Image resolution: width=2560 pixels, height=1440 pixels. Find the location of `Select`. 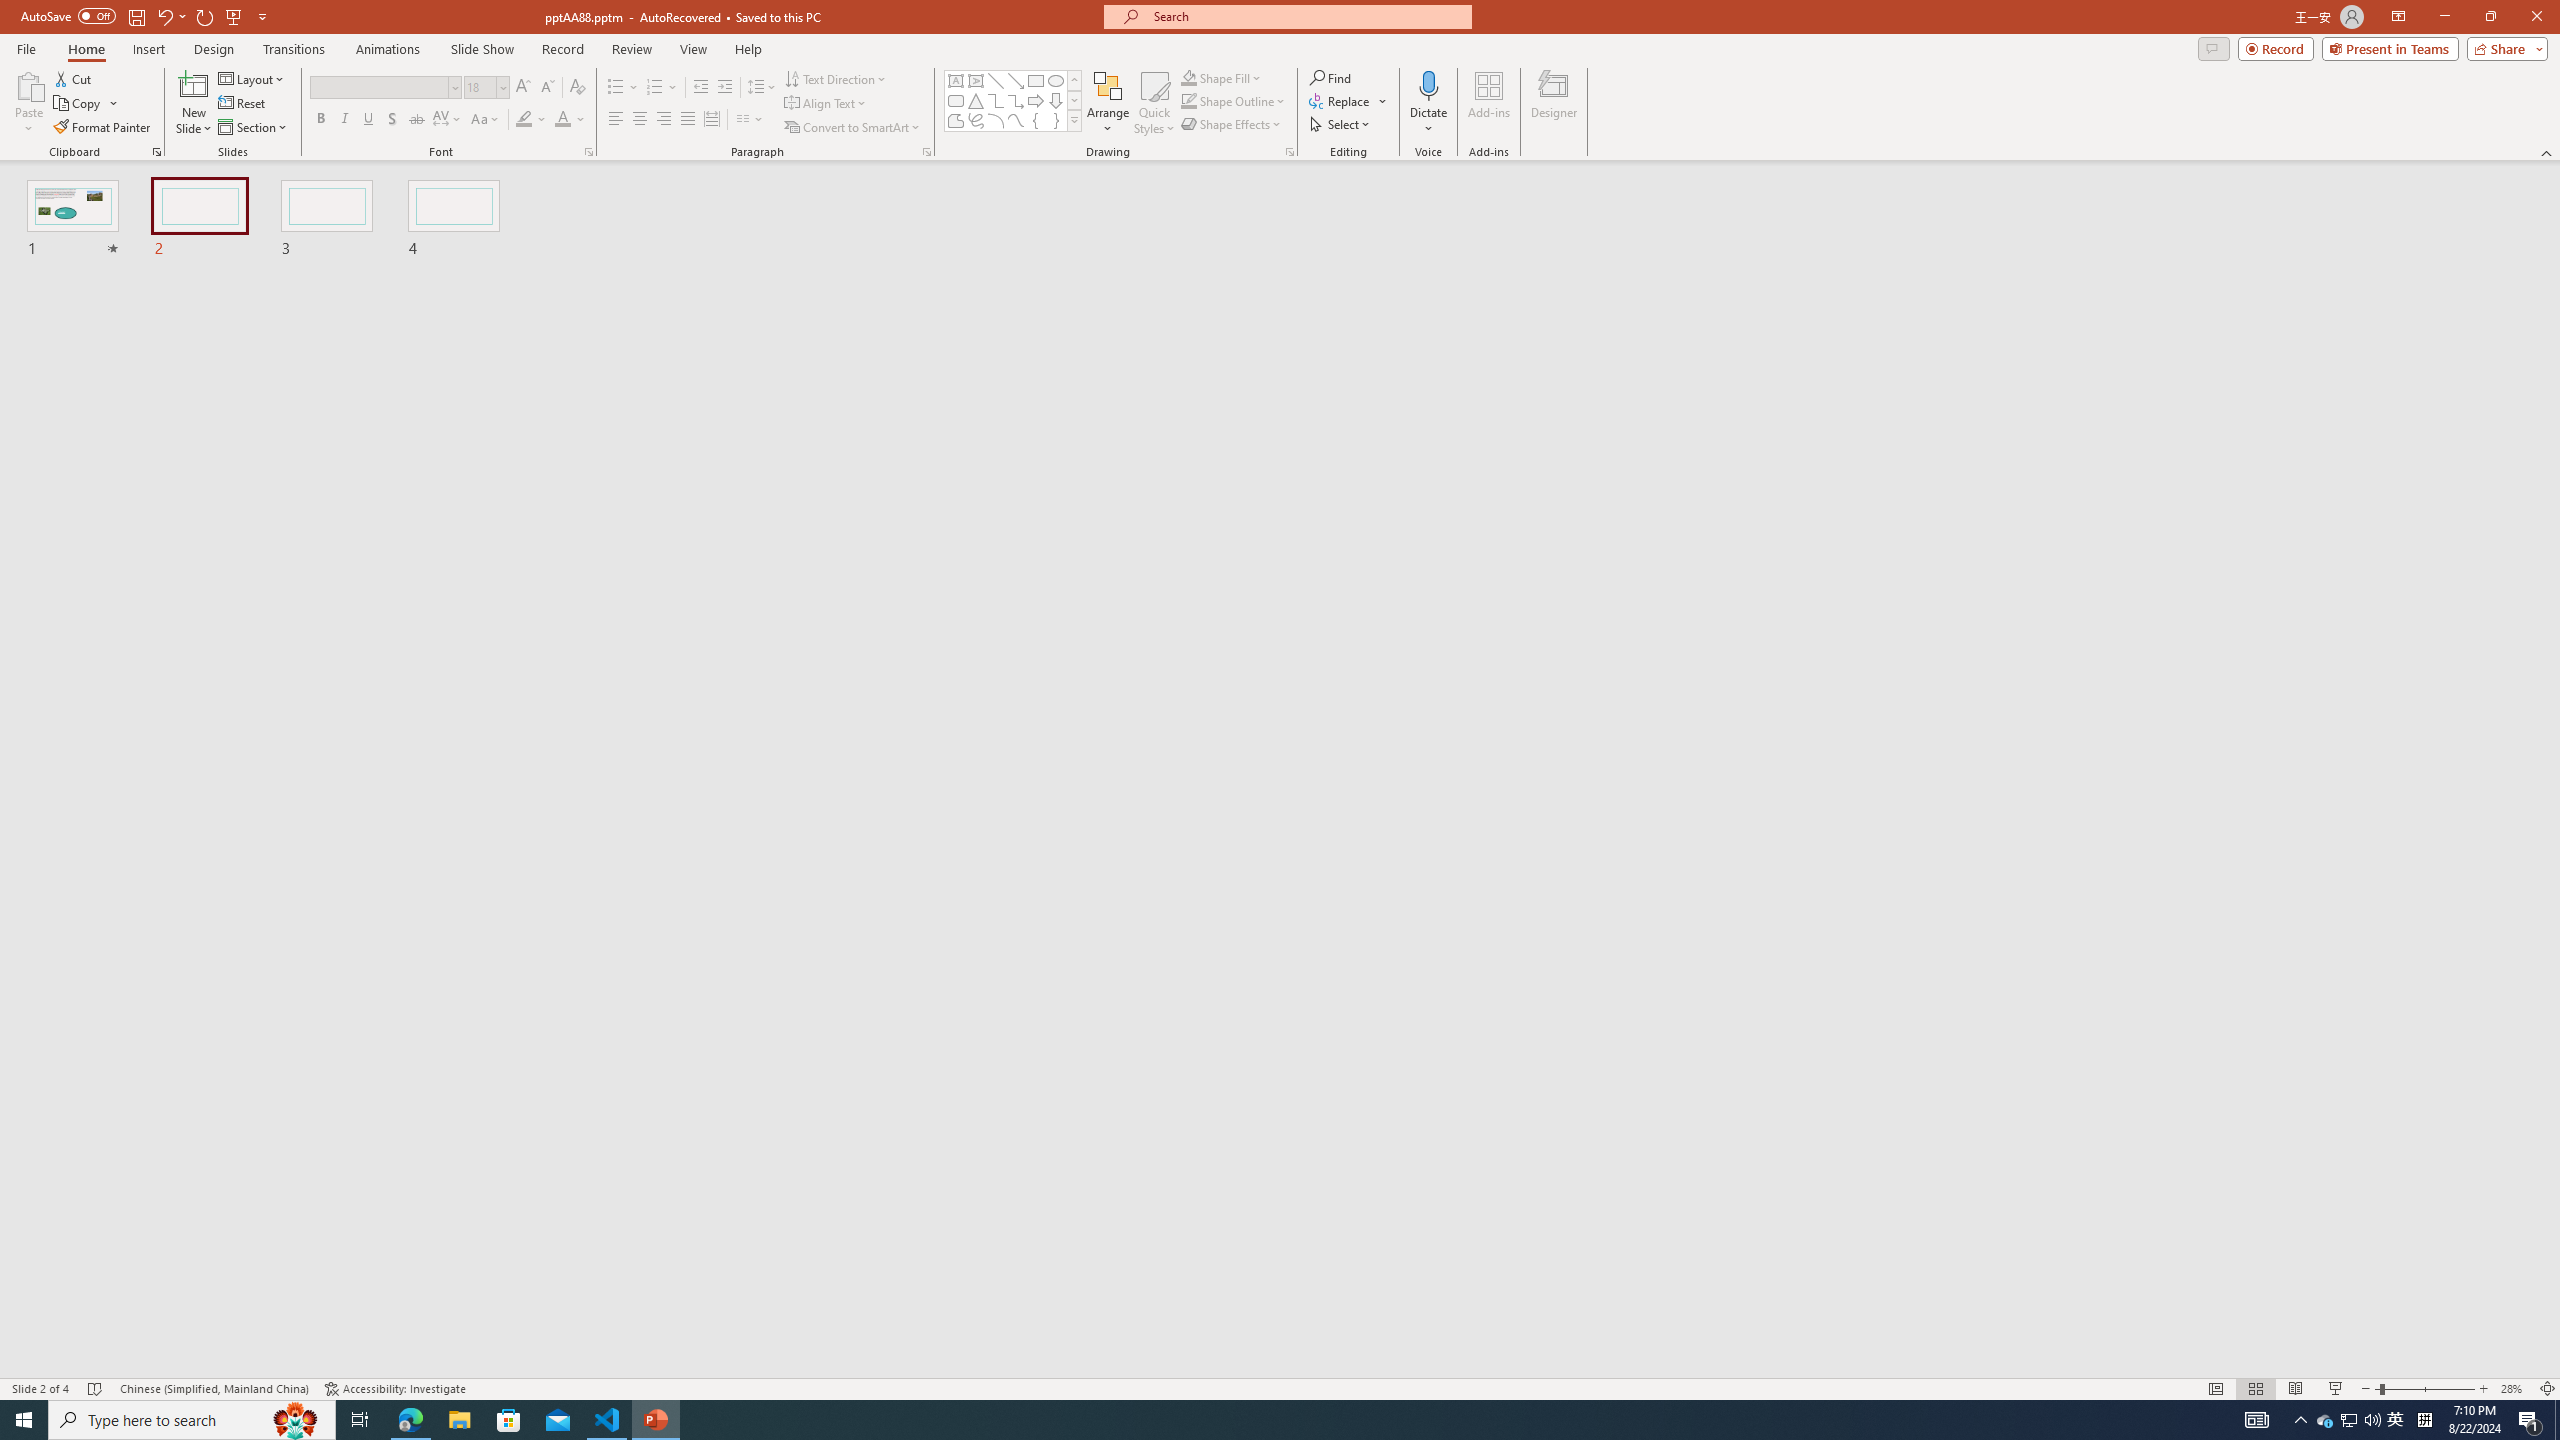

Select is located at coordinates (1341, 124).